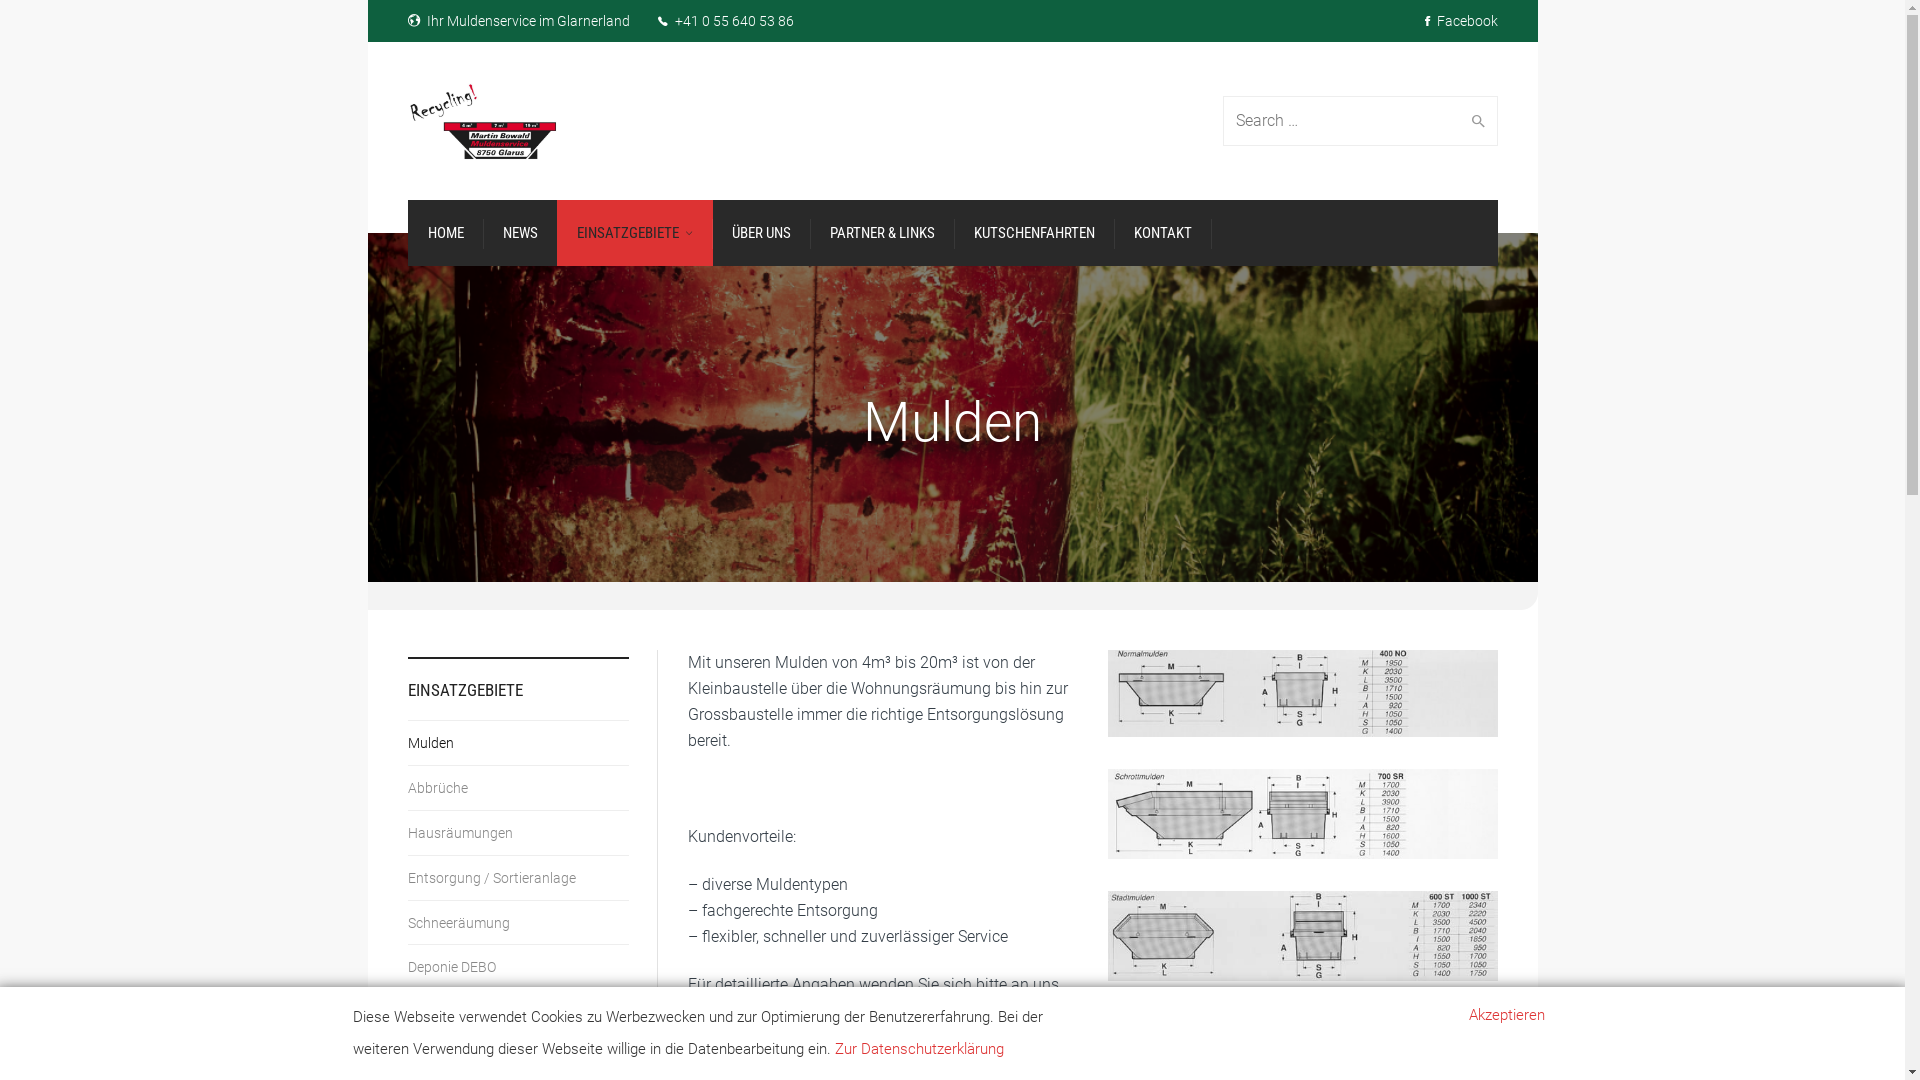 Image resolution: width=1920 pixels, height=1080 pixels. I want to click on Search, so click(1474, 121).